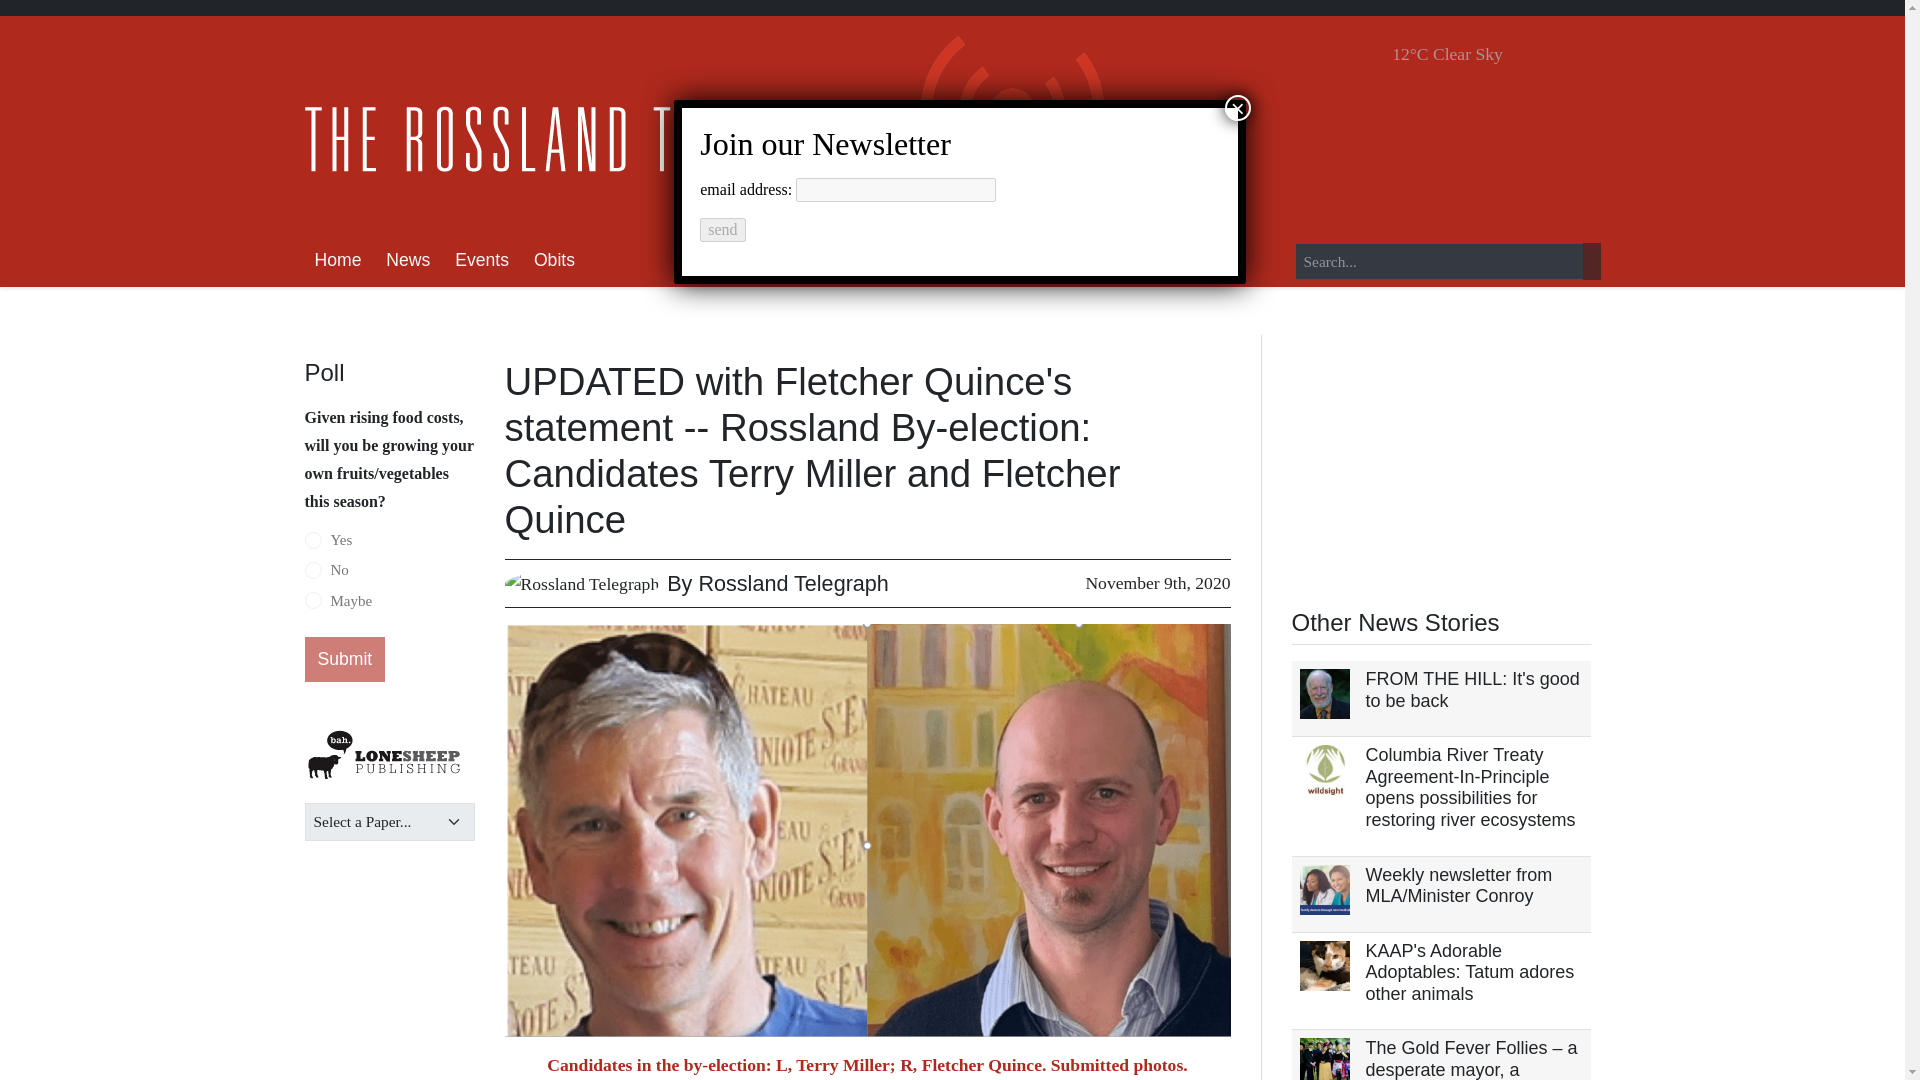  I want to click on Home, so click(336, 262).